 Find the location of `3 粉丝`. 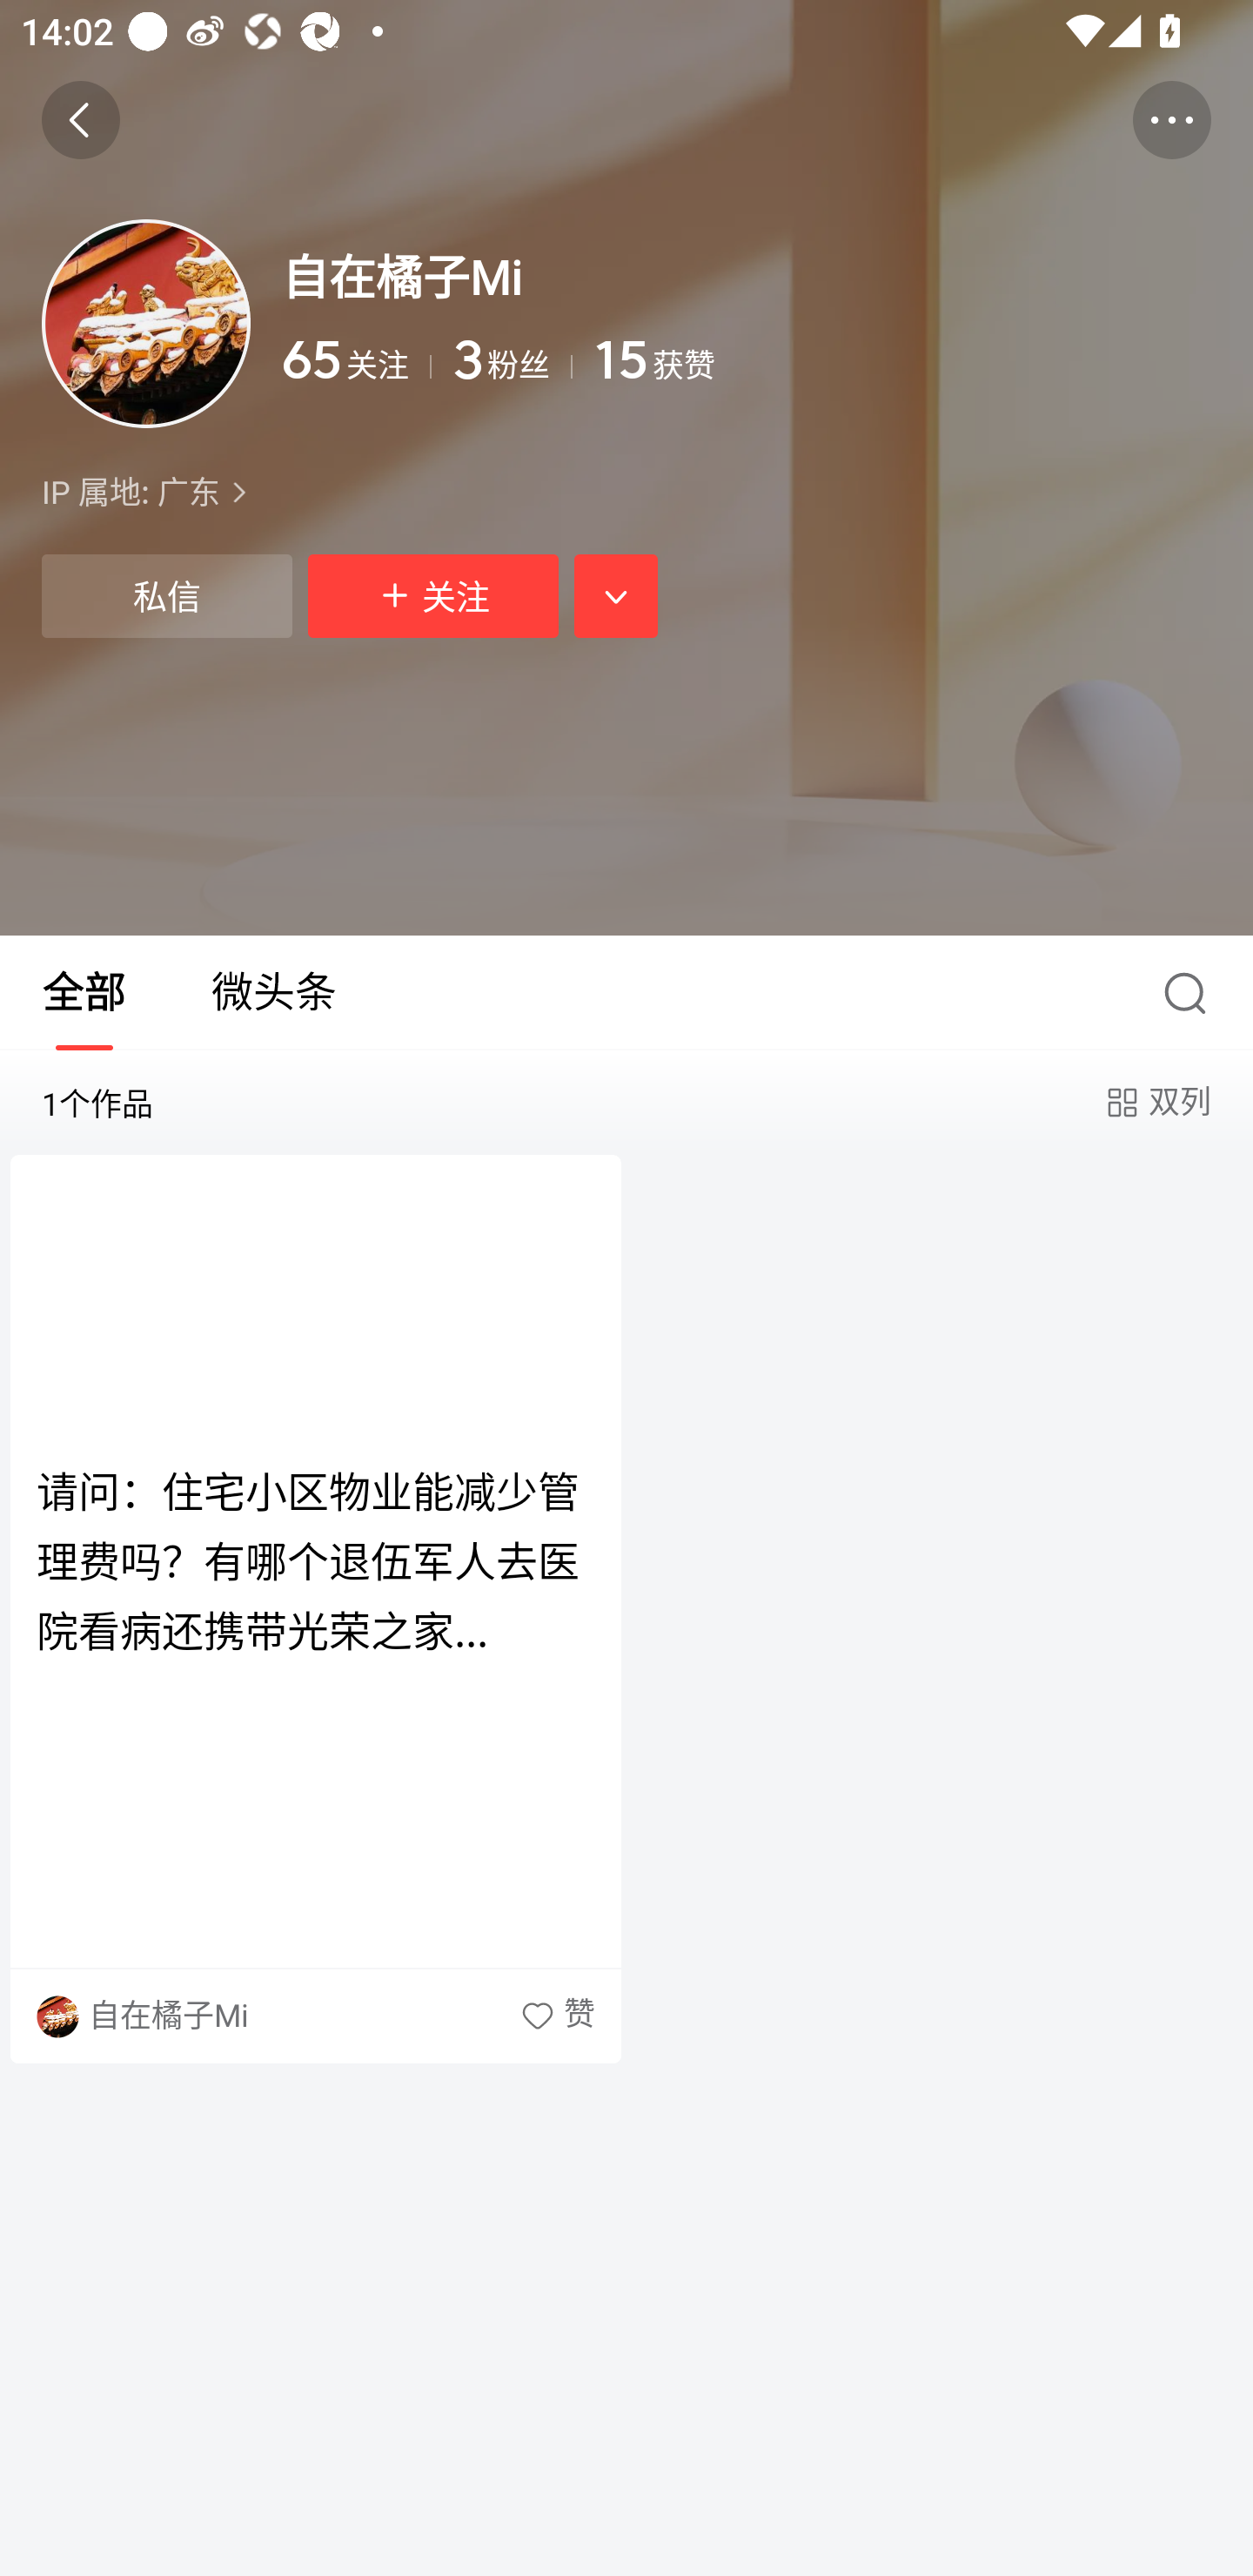

3 粉丝 is located at coordinates (512, 360).